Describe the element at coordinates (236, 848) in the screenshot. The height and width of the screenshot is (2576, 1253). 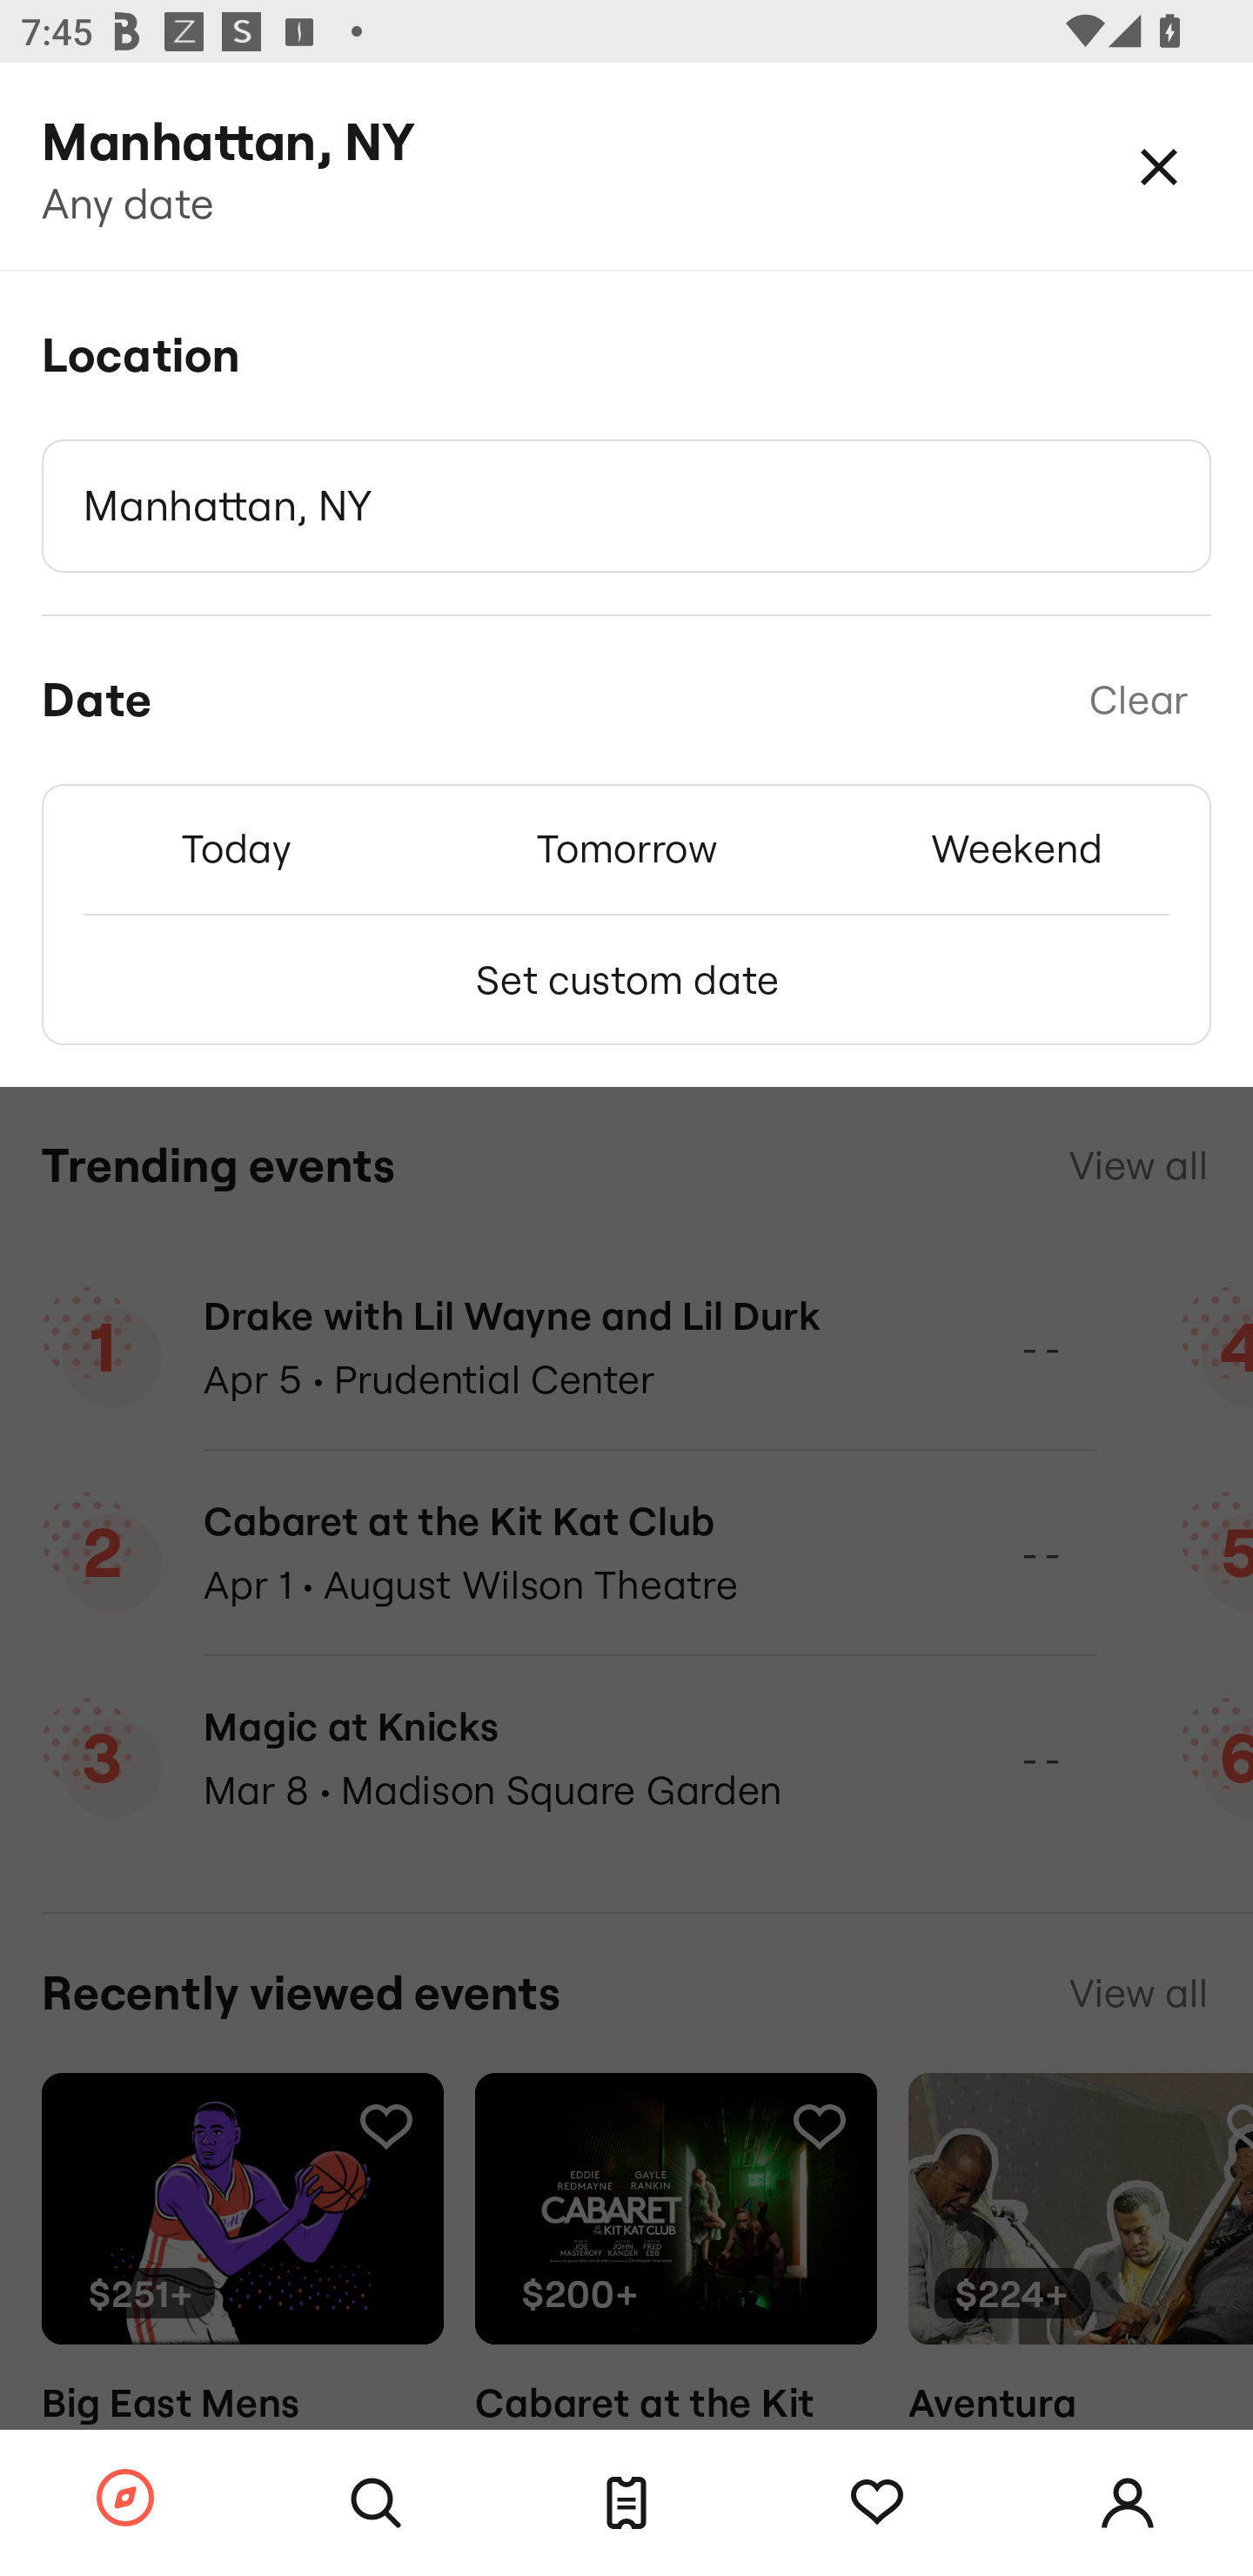
I see `Today` at that location.